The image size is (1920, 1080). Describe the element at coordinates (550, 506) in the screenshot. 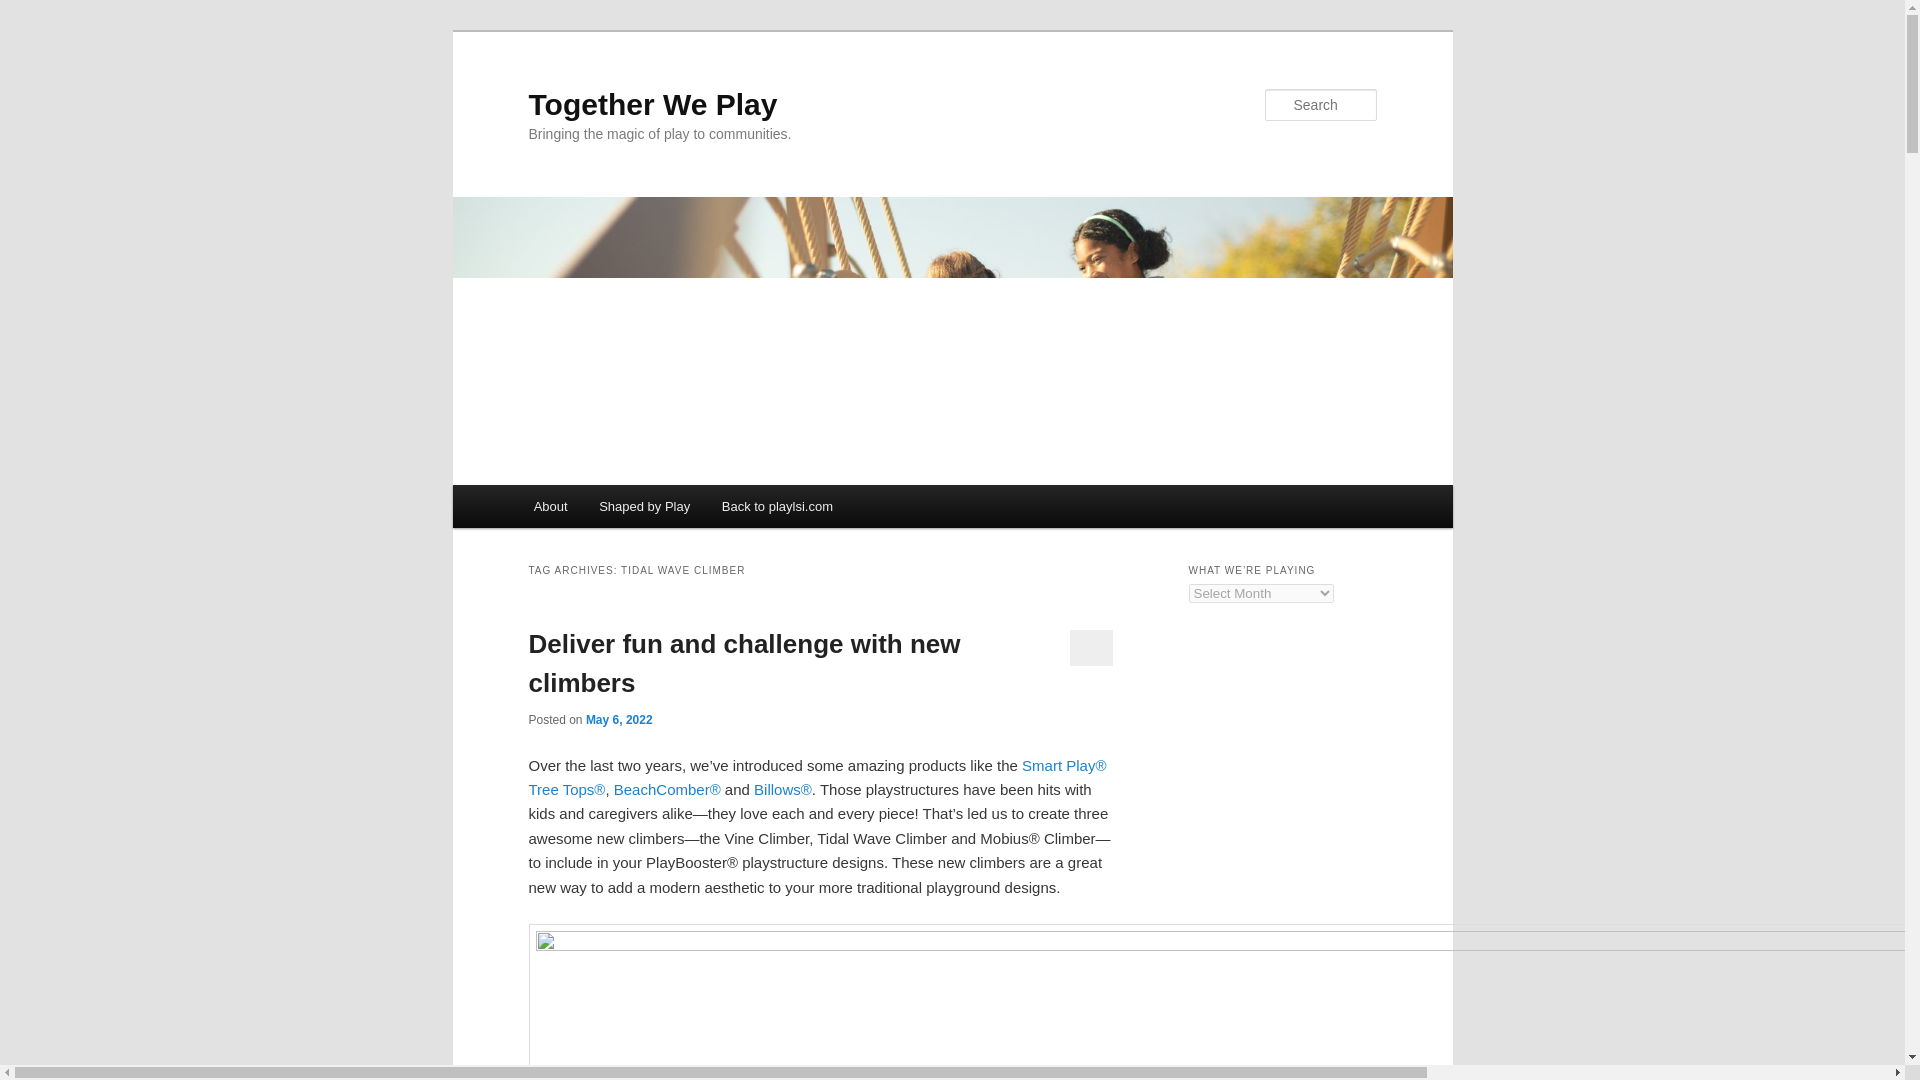

I see `About` at that location.